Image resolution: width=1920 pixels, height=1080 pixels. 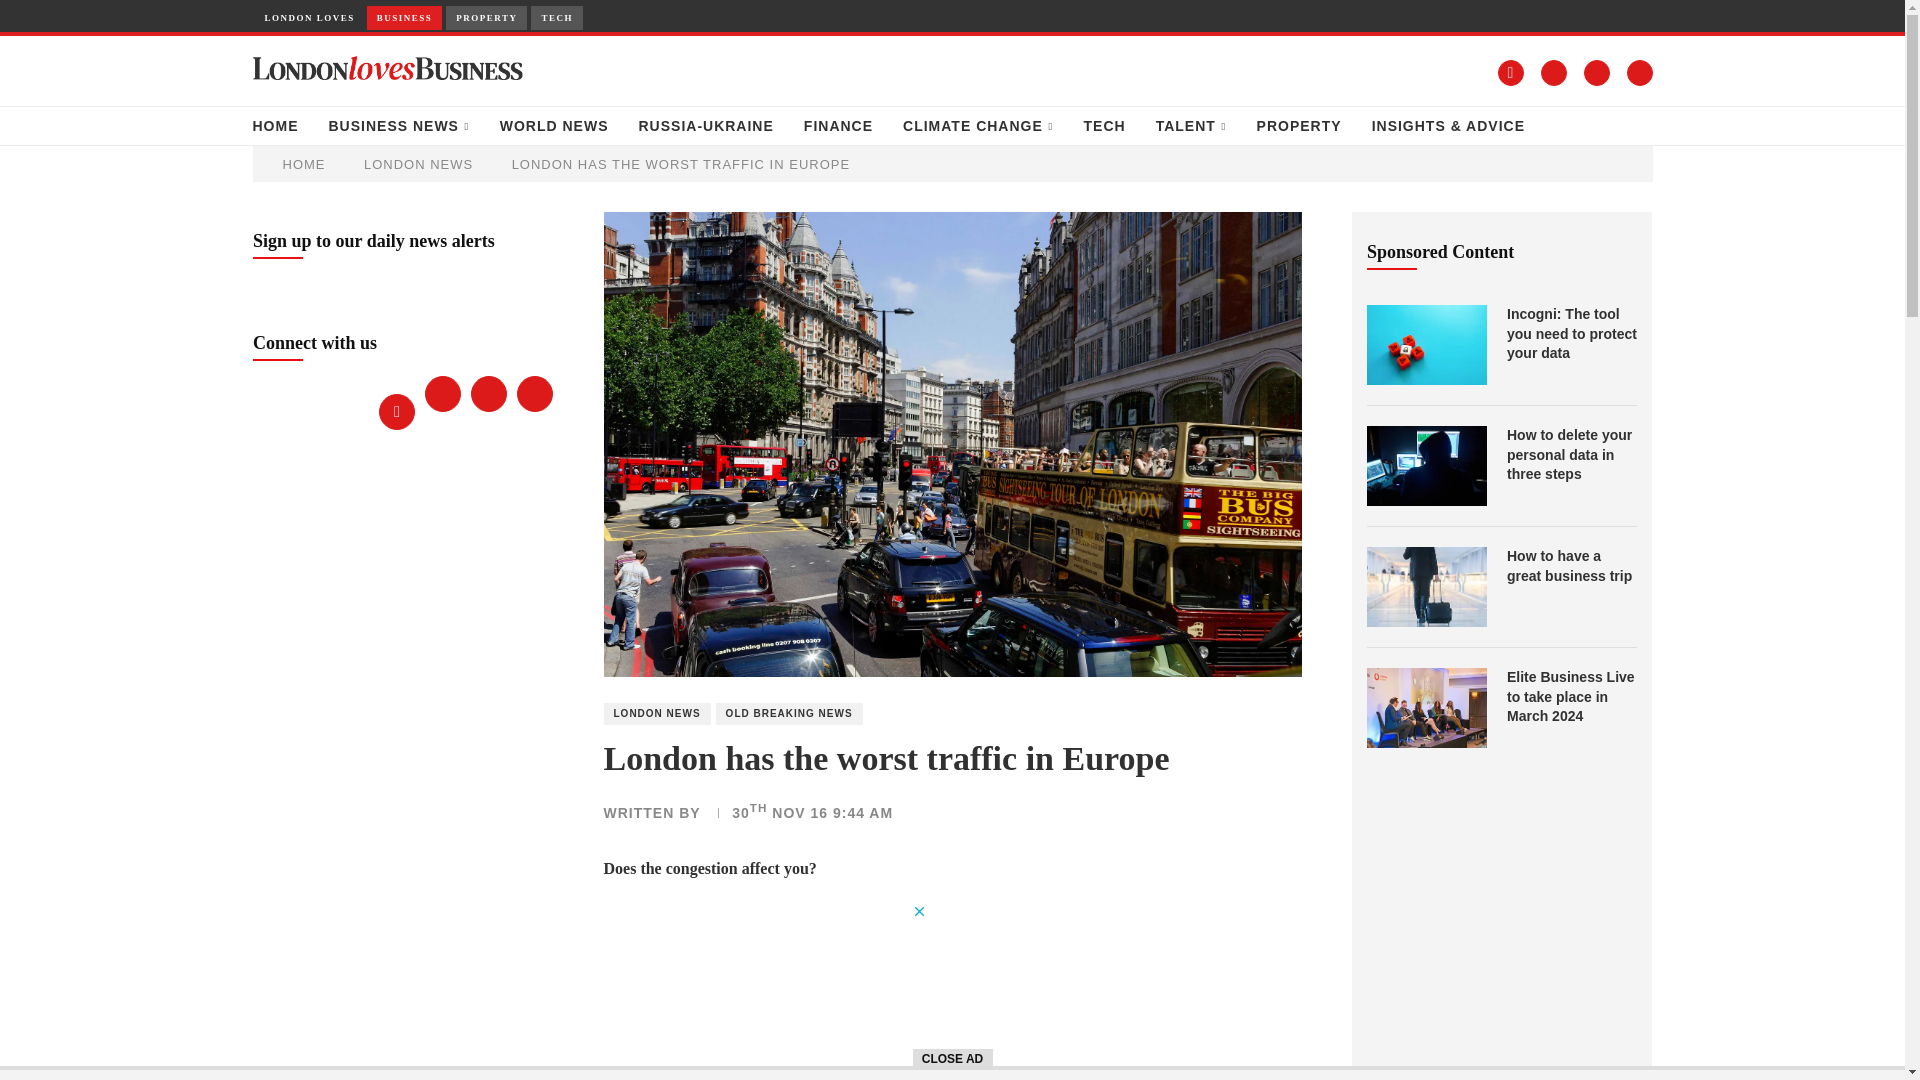 What do you see at coordinates (1572, 334) in the screenshot?
I see `Incogni: The tool you need to protect your data` at bounding box center [1572, 334].